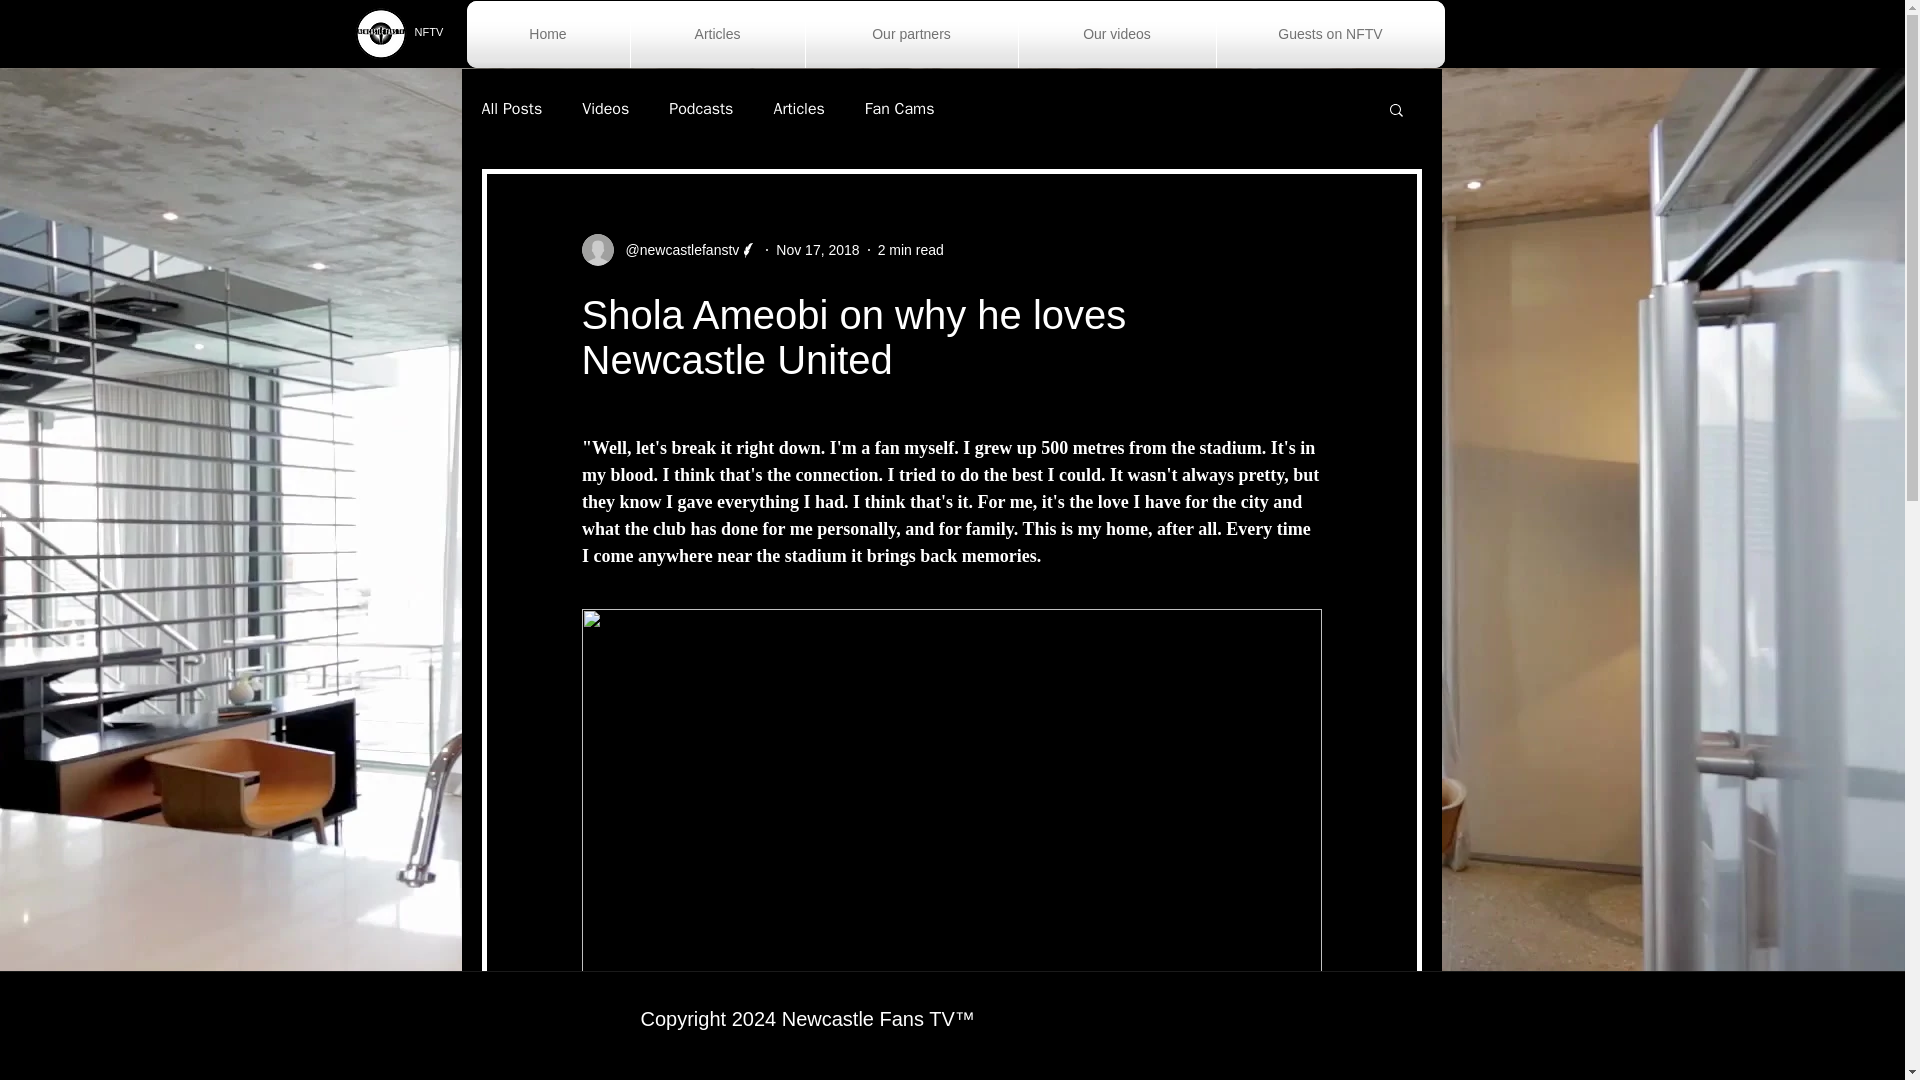 The height and width of the screenshot is (1080, 1920). I want to click on Home, so click(548, 34).